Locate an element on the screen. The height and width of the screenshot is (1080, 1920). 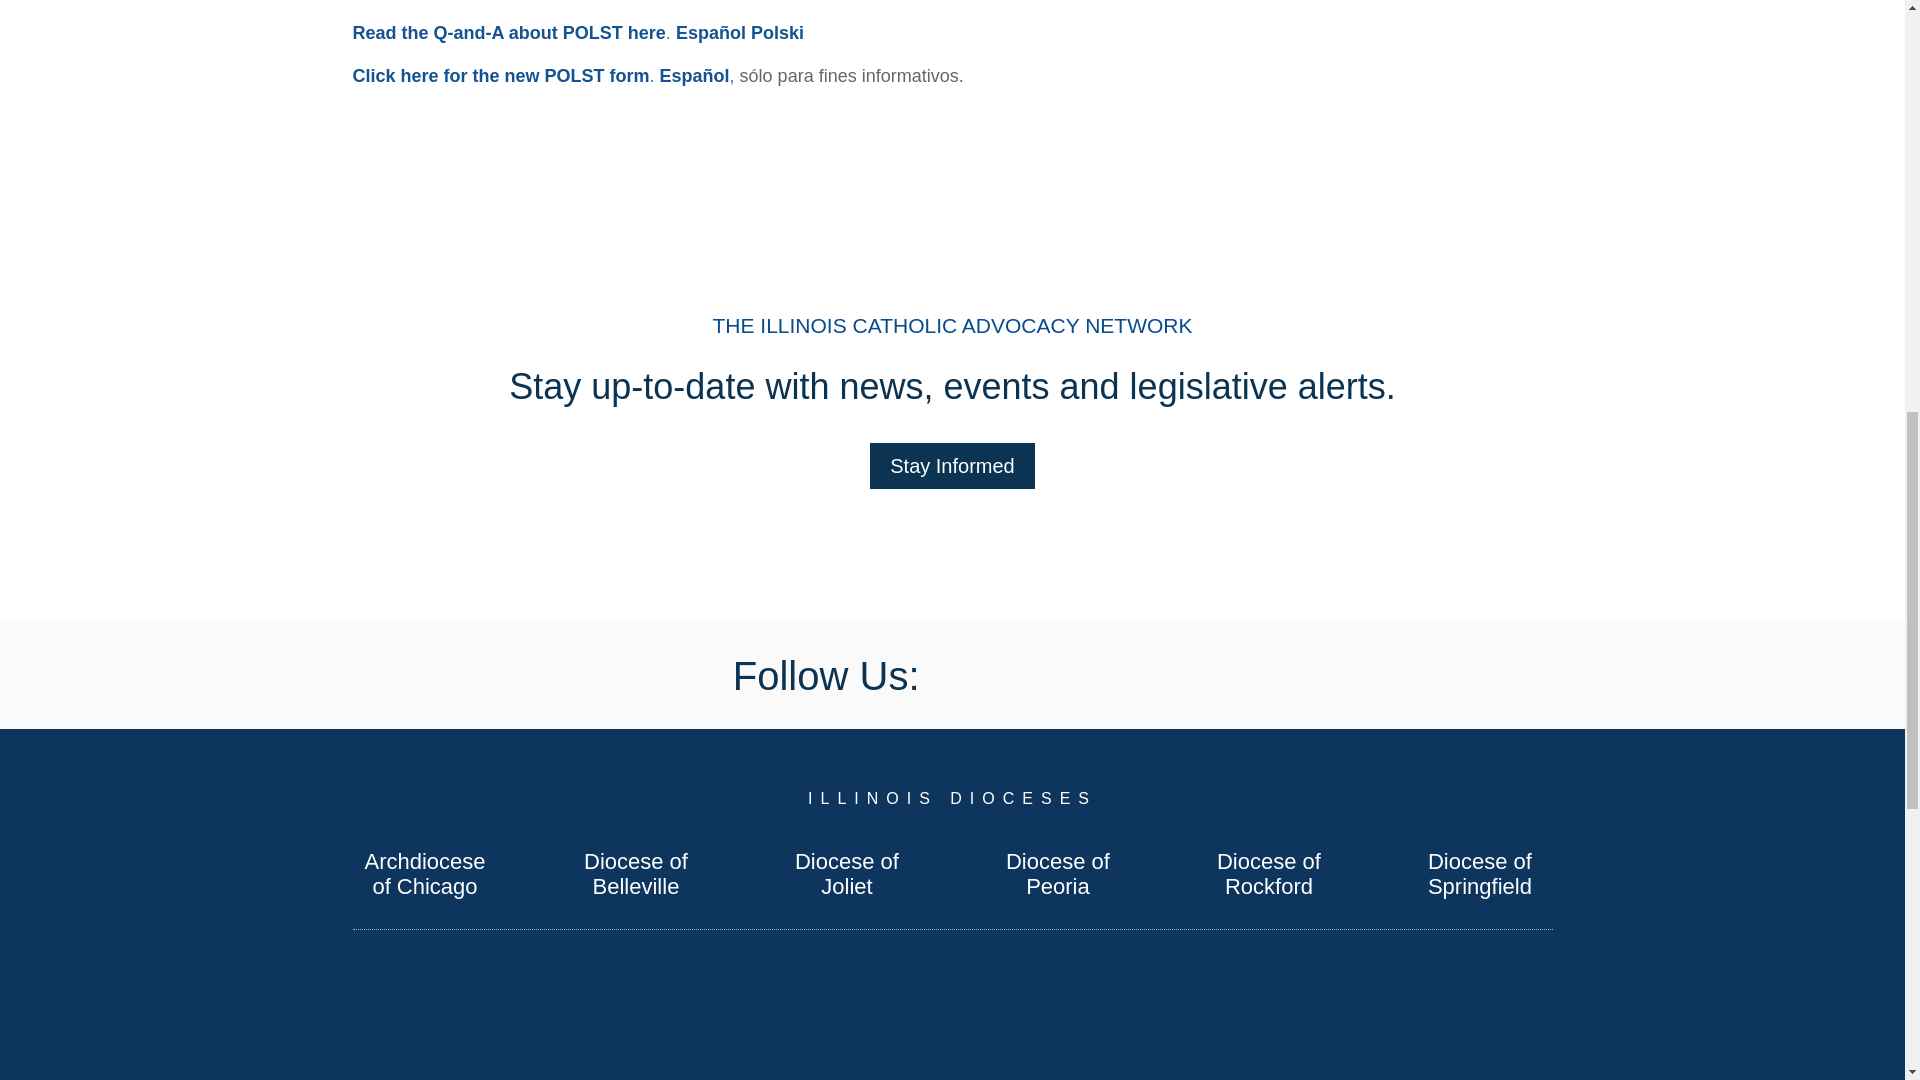
Click here for the new POLST form is located at coordinates (500, 76).